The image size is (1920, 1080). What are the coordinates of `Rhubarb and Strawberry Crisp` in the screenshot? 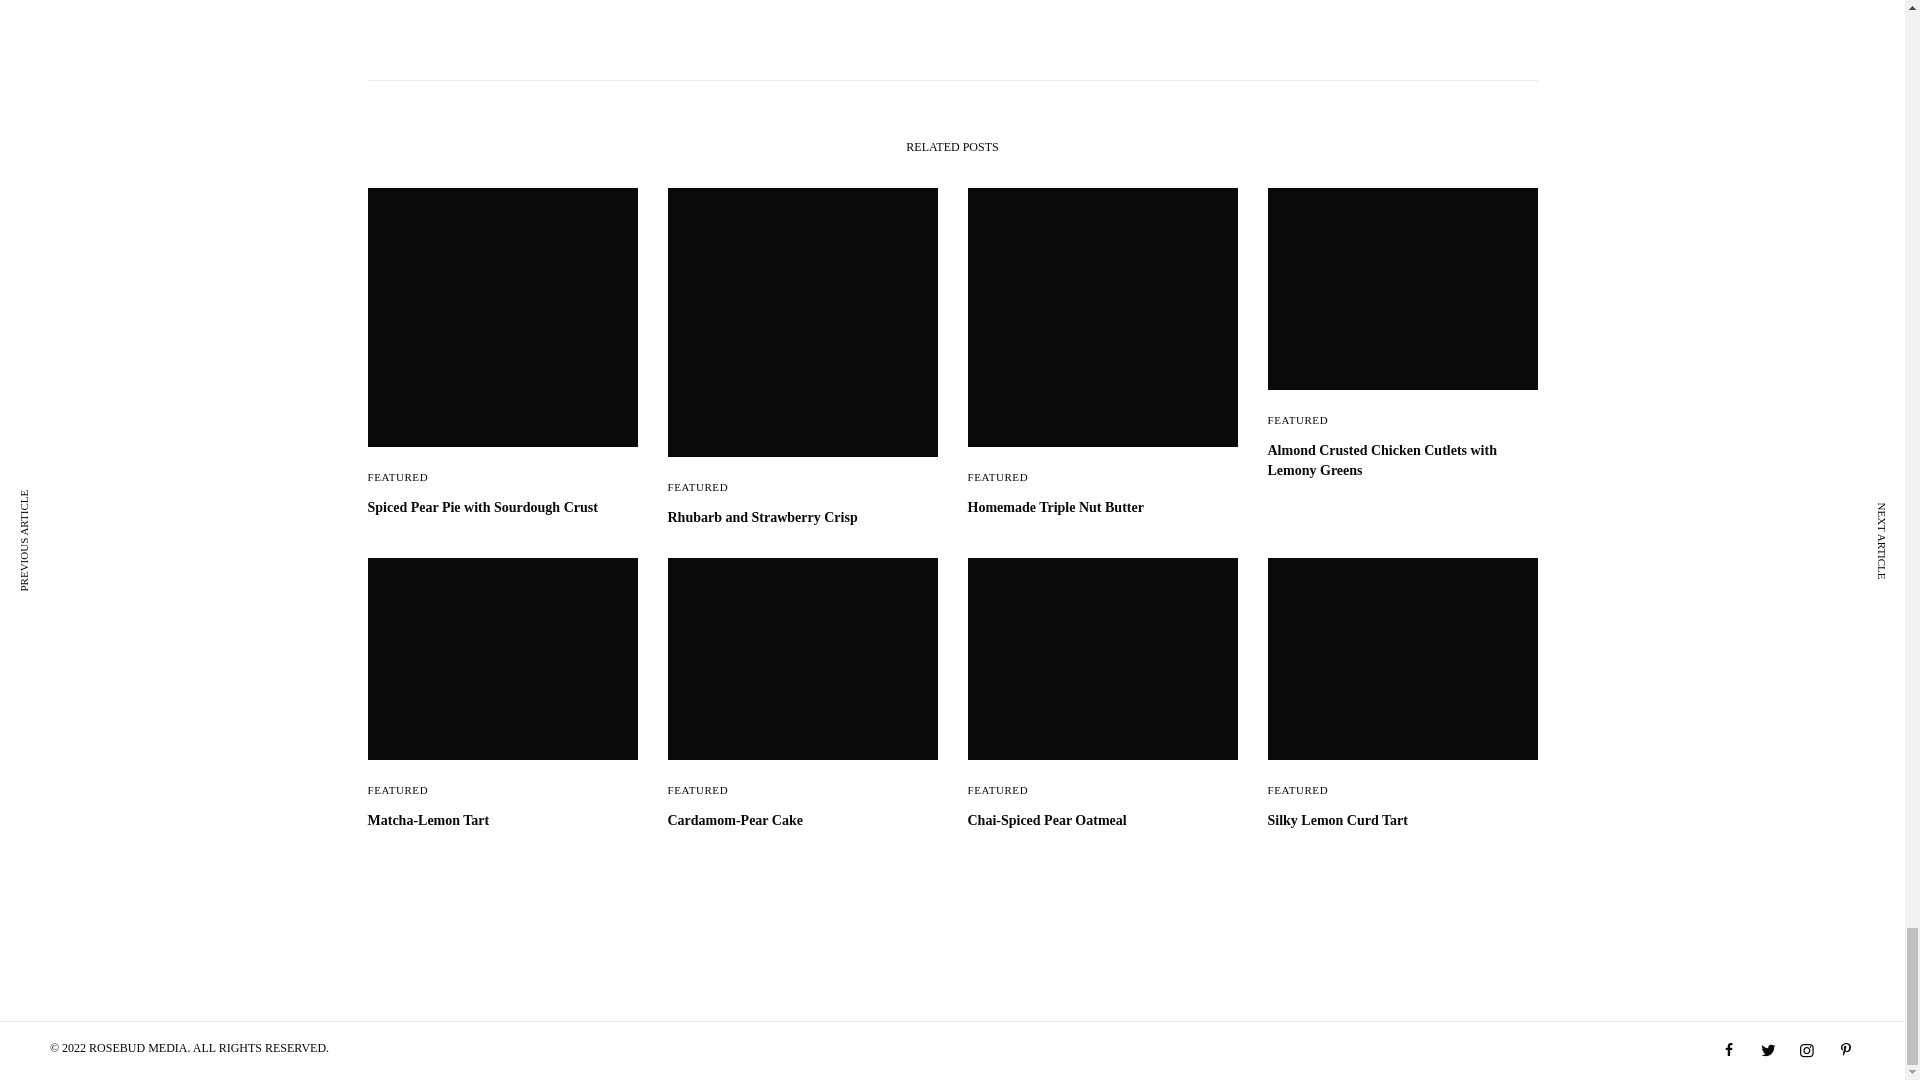 It's located at (803, 518).